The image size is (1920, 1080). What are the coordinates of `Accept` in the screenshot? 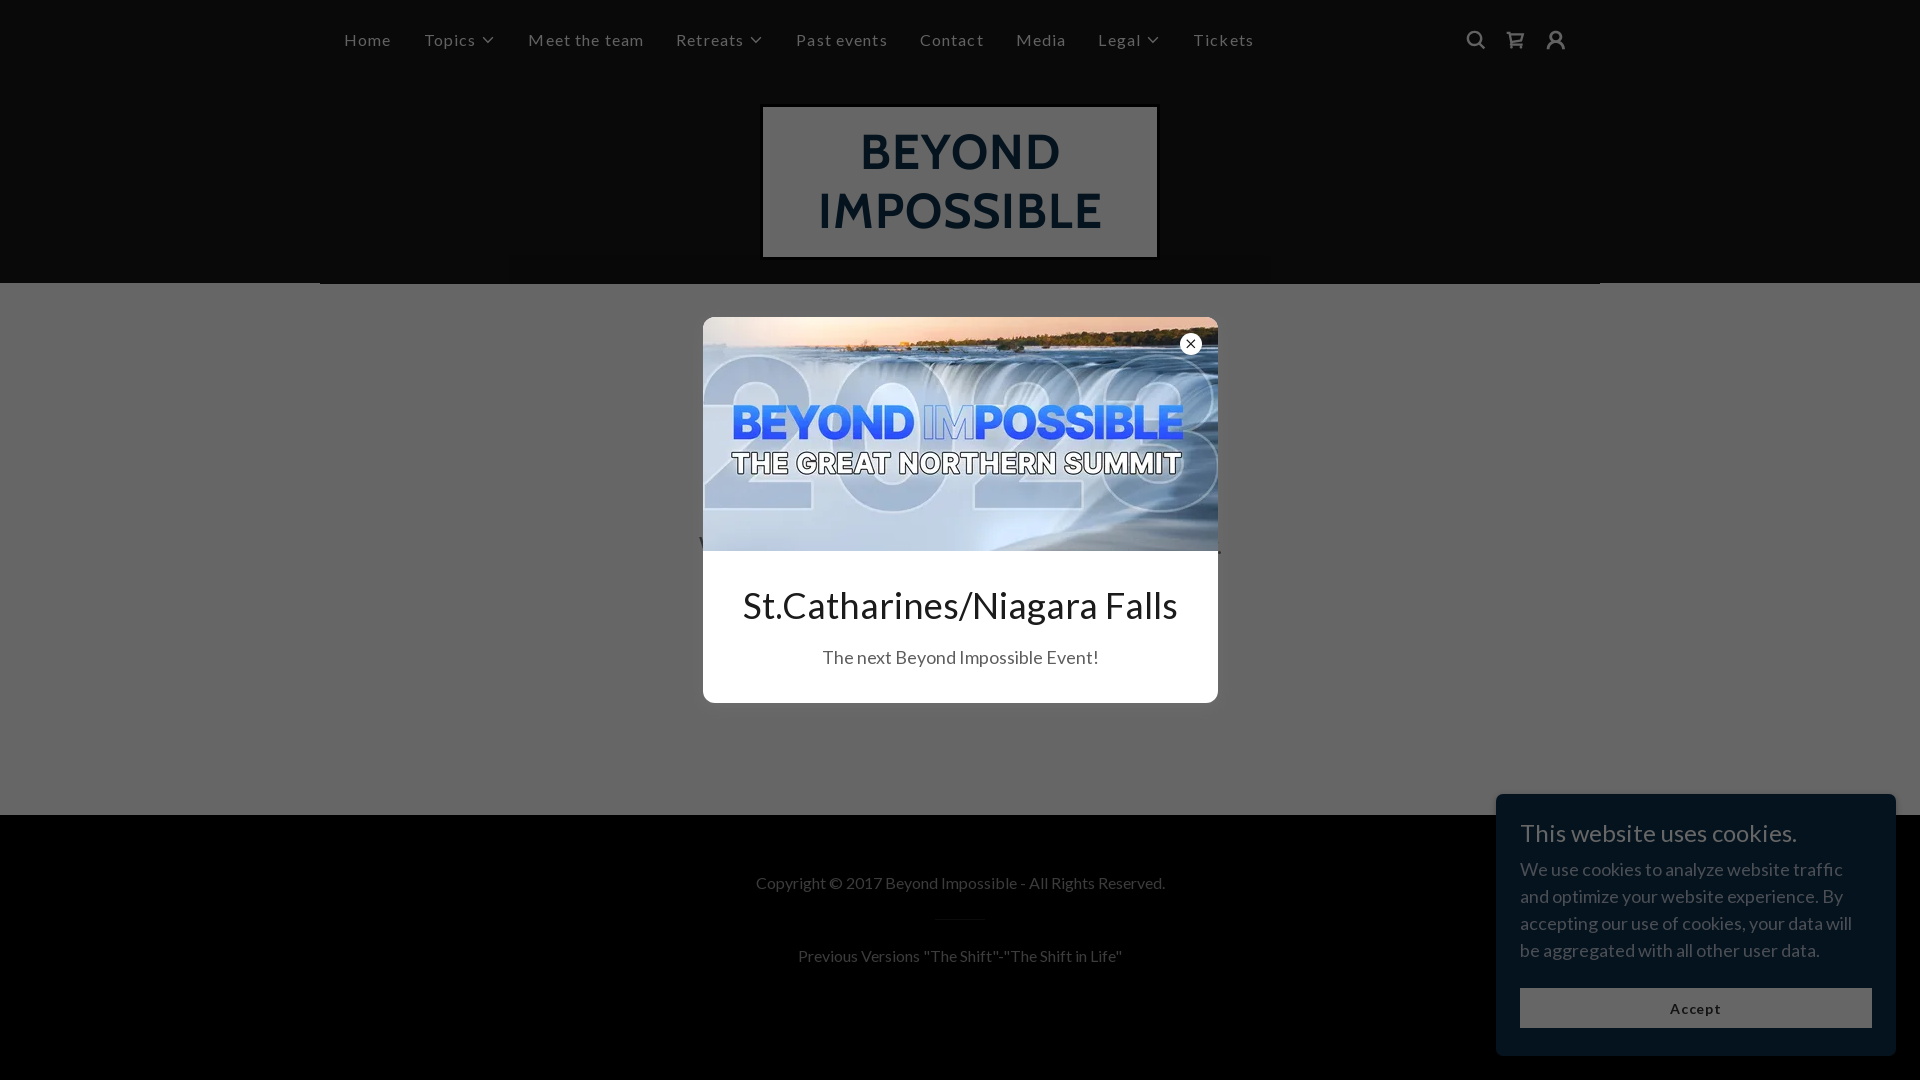 It's located at (1696, 1008).